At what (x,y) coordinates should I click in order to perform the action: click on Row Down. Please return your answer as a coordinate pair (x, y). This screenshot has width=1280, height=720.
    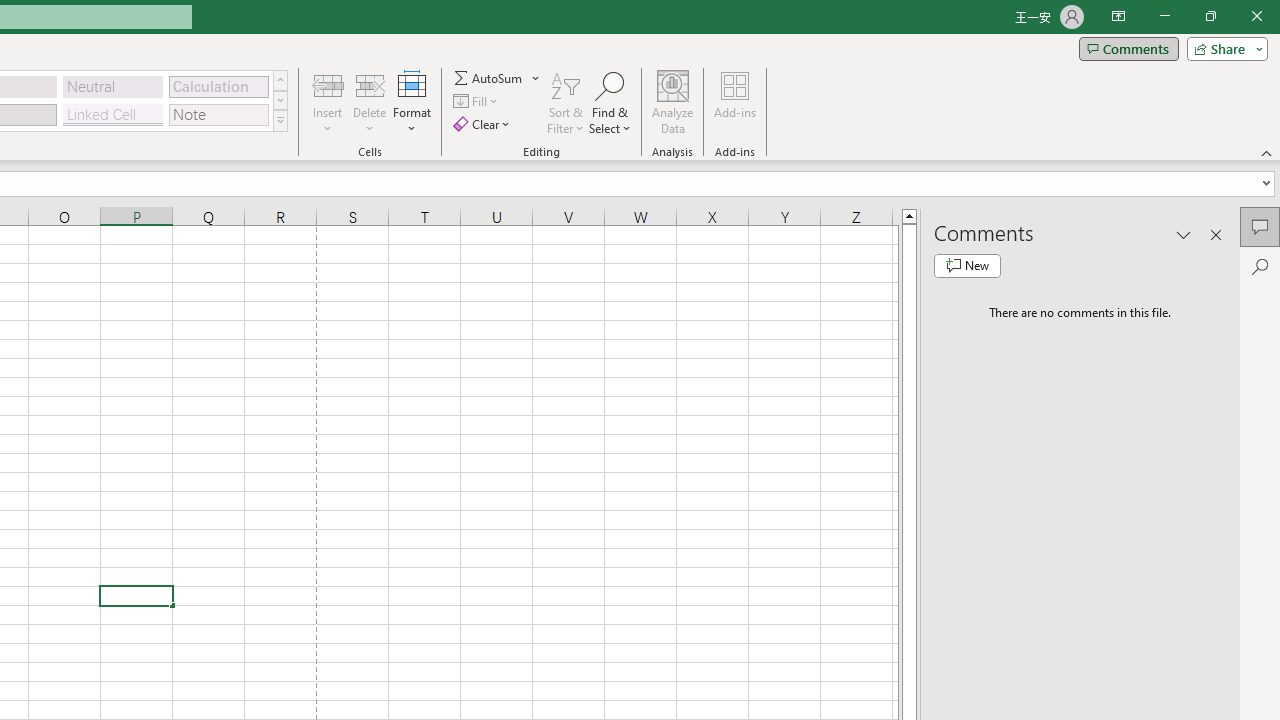
    Looking at the image, I should click on (280, 100).